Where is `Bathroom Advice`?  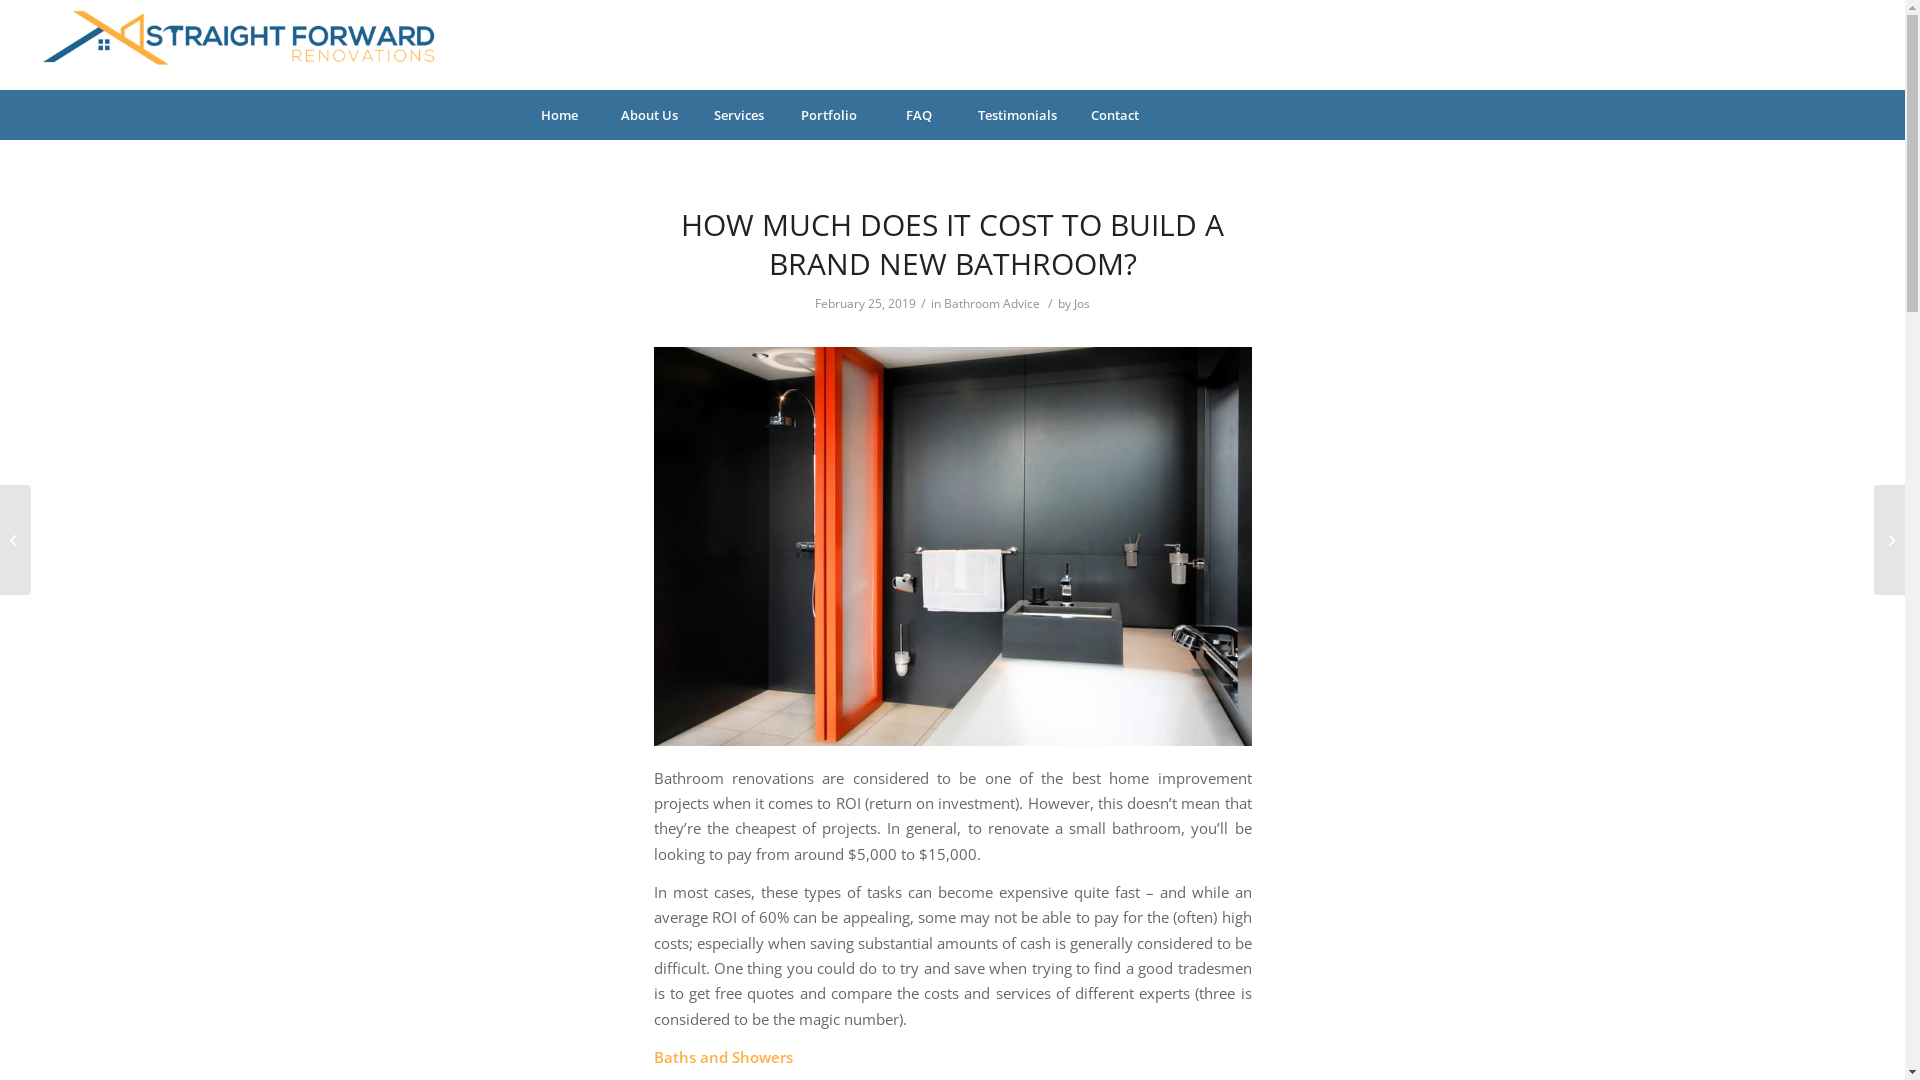
Bathroom Advice is located at coordinates (992, 303).